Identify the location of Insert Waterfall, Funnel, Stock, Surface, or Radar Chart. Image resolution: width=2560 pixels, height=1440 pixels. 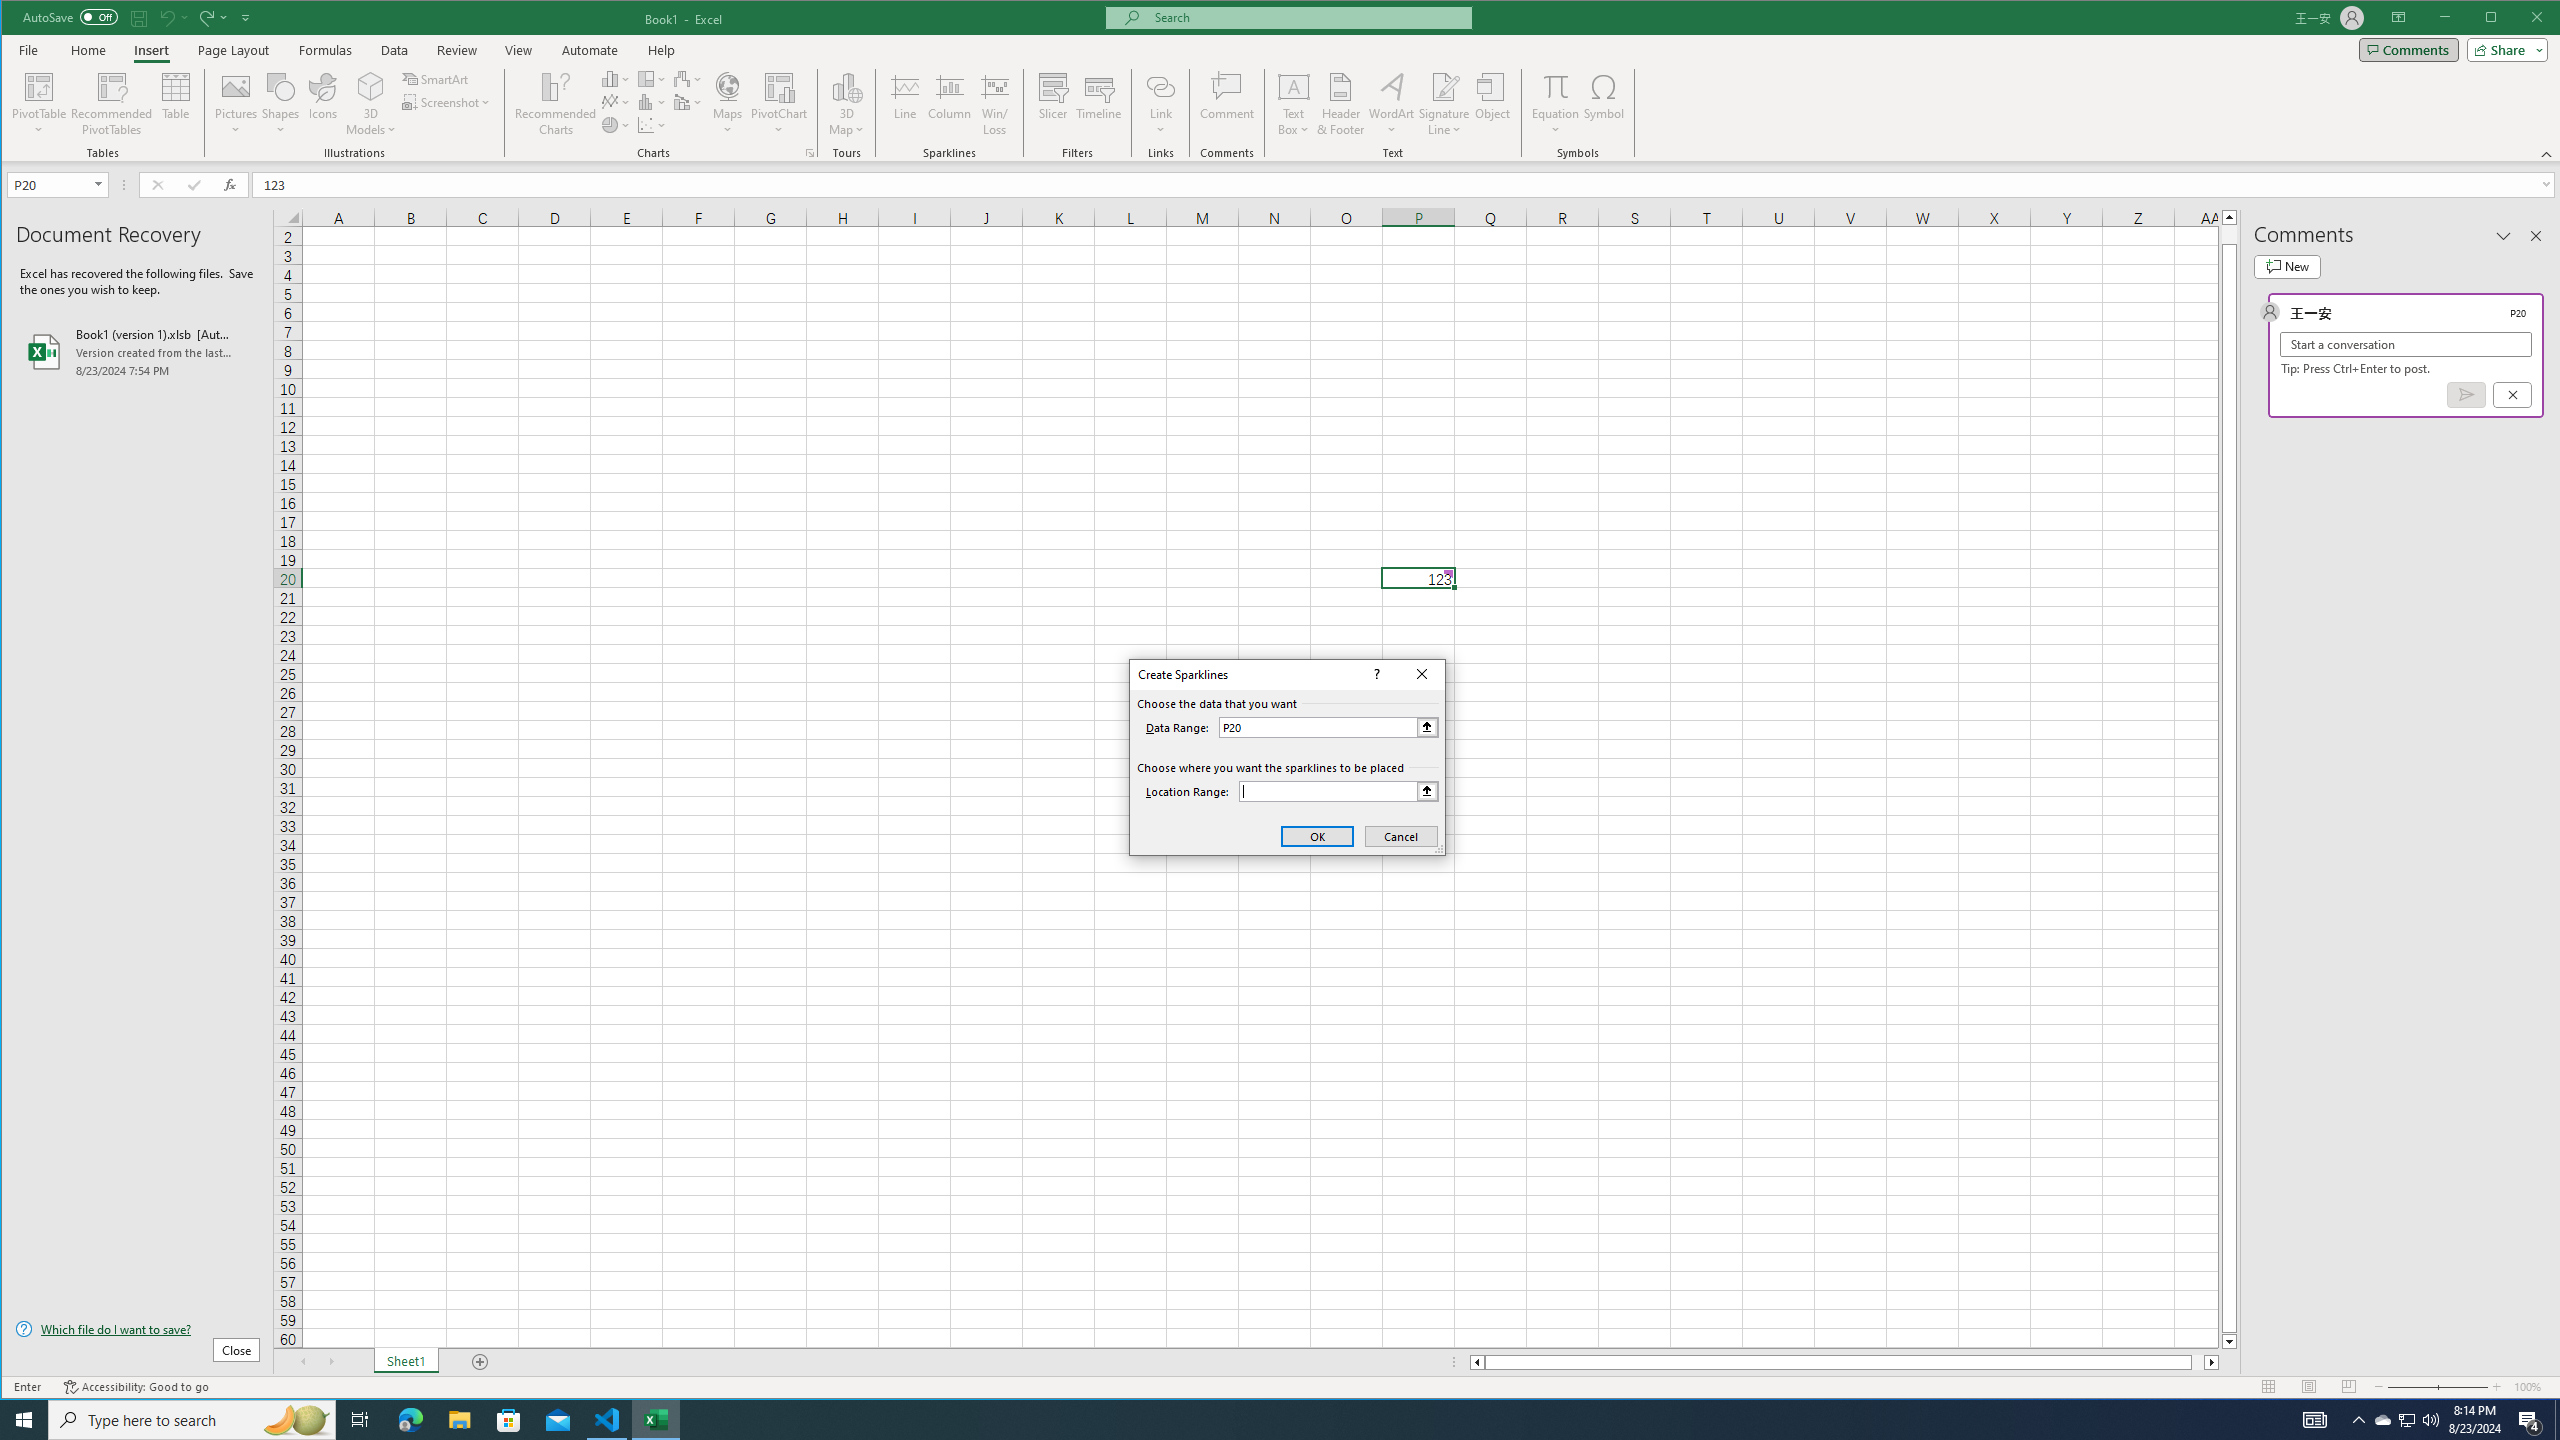
(688, 78).